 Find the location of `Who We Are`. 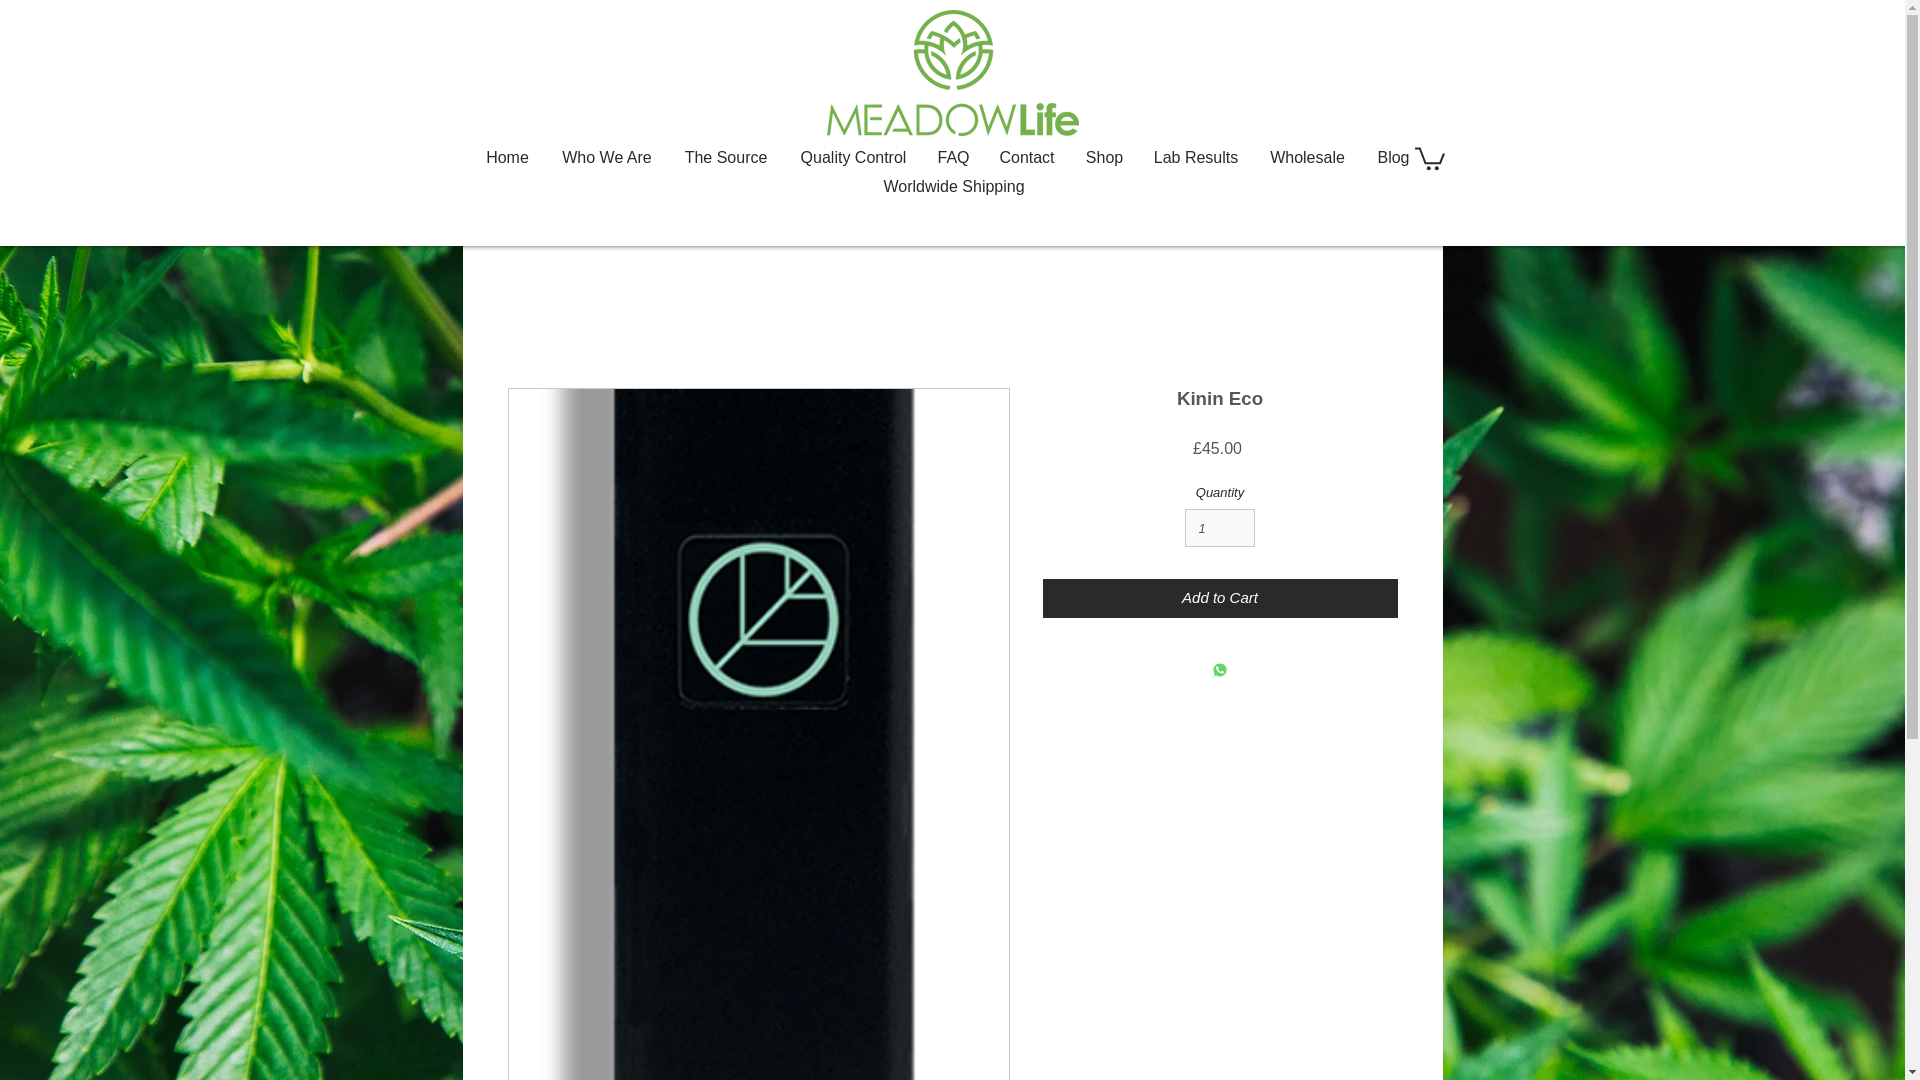

Who We Are is located at coordinates (606, 156).